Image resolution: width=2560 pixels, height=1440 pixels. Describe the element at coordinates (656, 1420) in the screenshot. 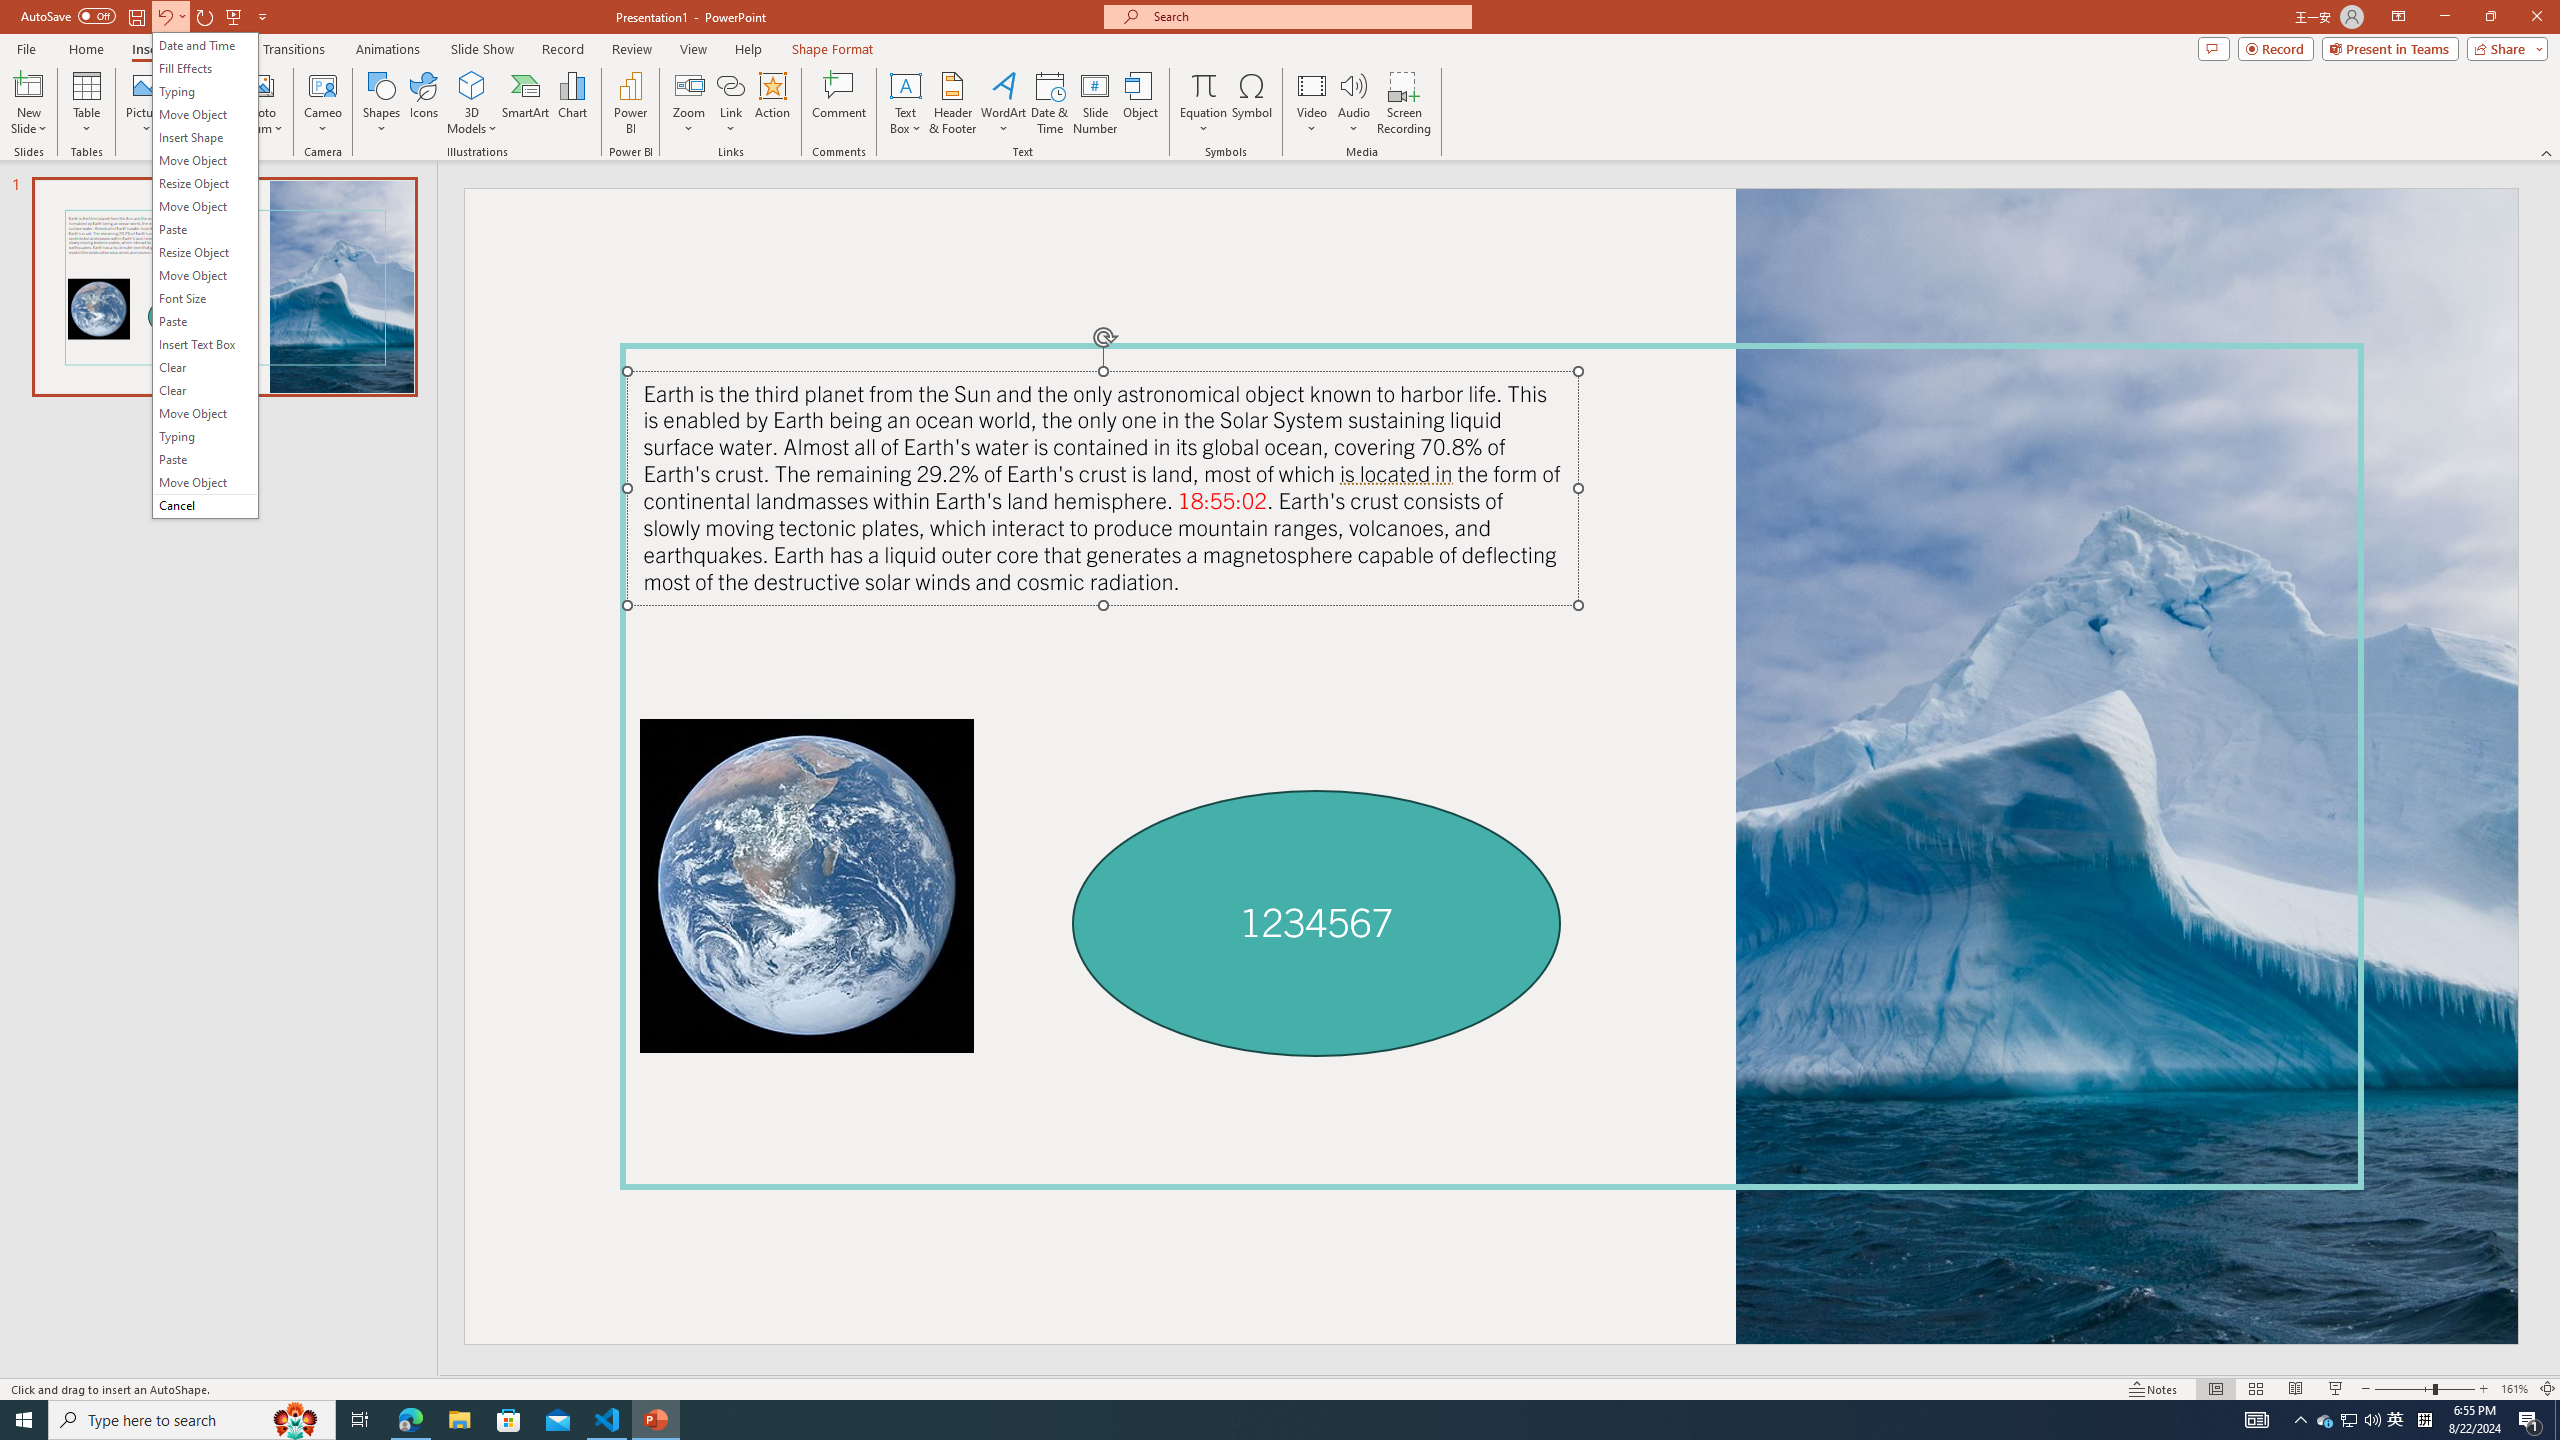

I see `PowerPoint - 1 running window` at that location.